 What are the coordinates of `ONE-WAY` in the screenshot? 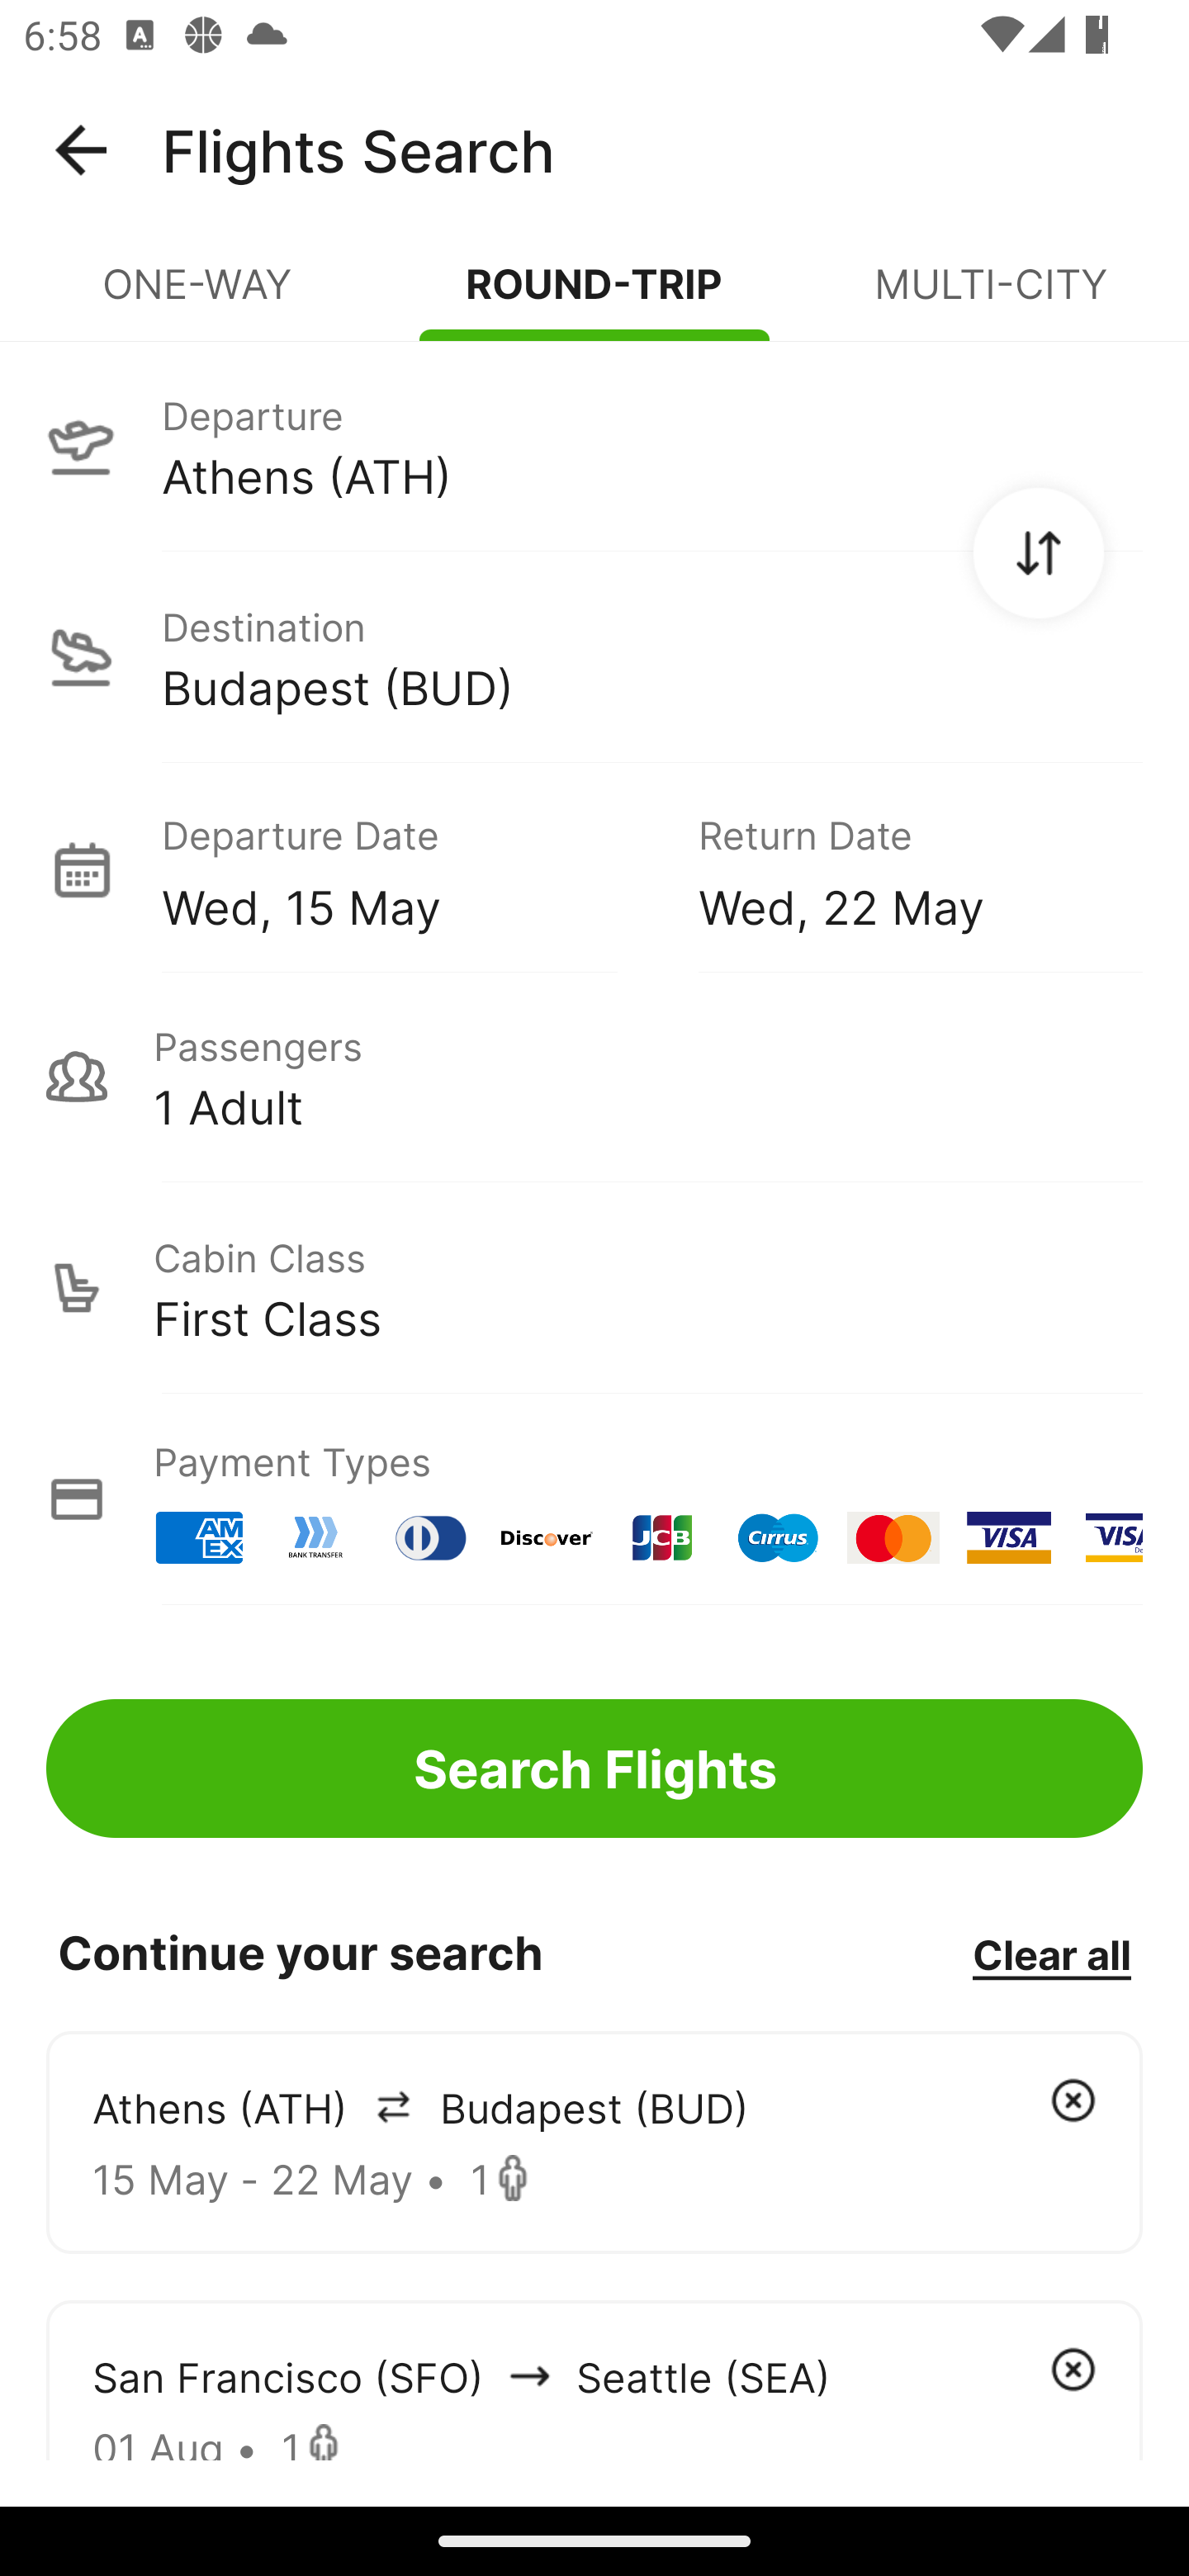 It's located at (198, 297).